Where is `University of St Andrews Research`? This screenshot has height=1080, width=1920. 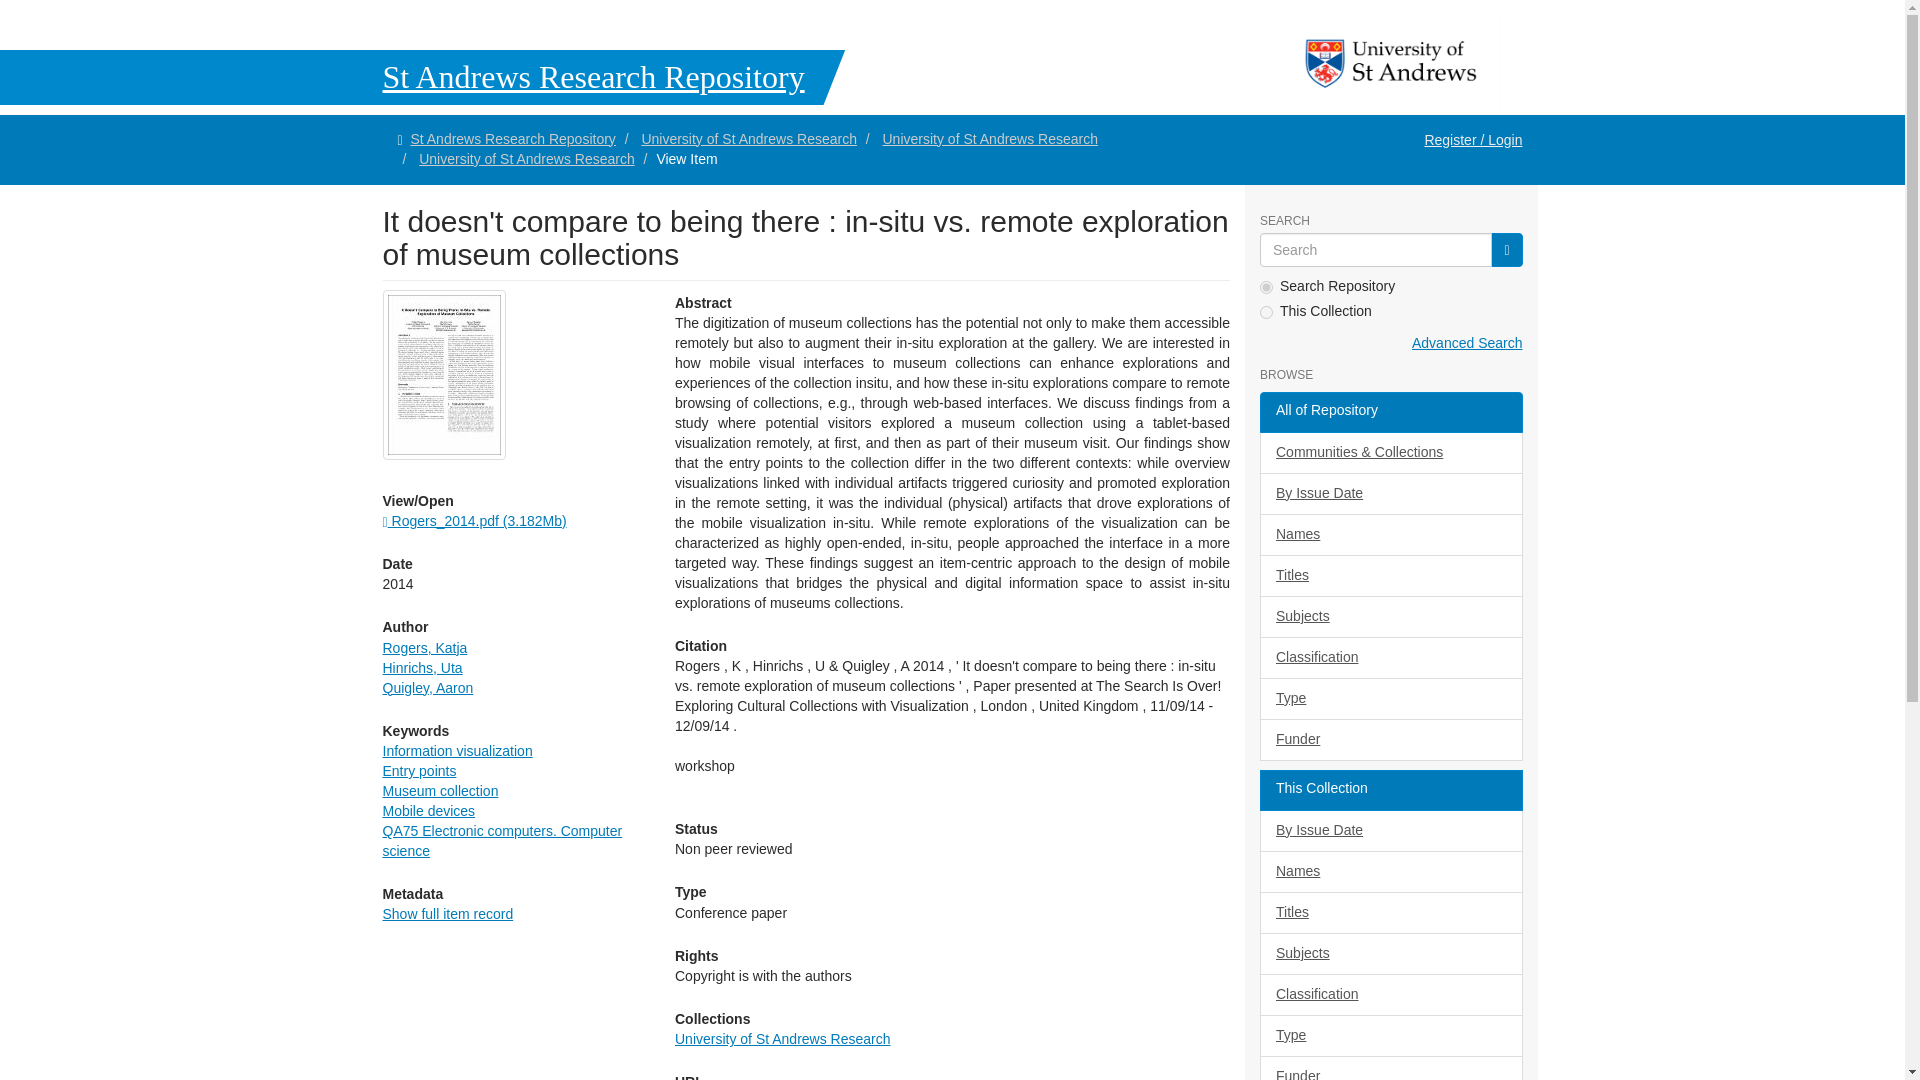 University of St Andrews Research is located at coordinates (748, 138).